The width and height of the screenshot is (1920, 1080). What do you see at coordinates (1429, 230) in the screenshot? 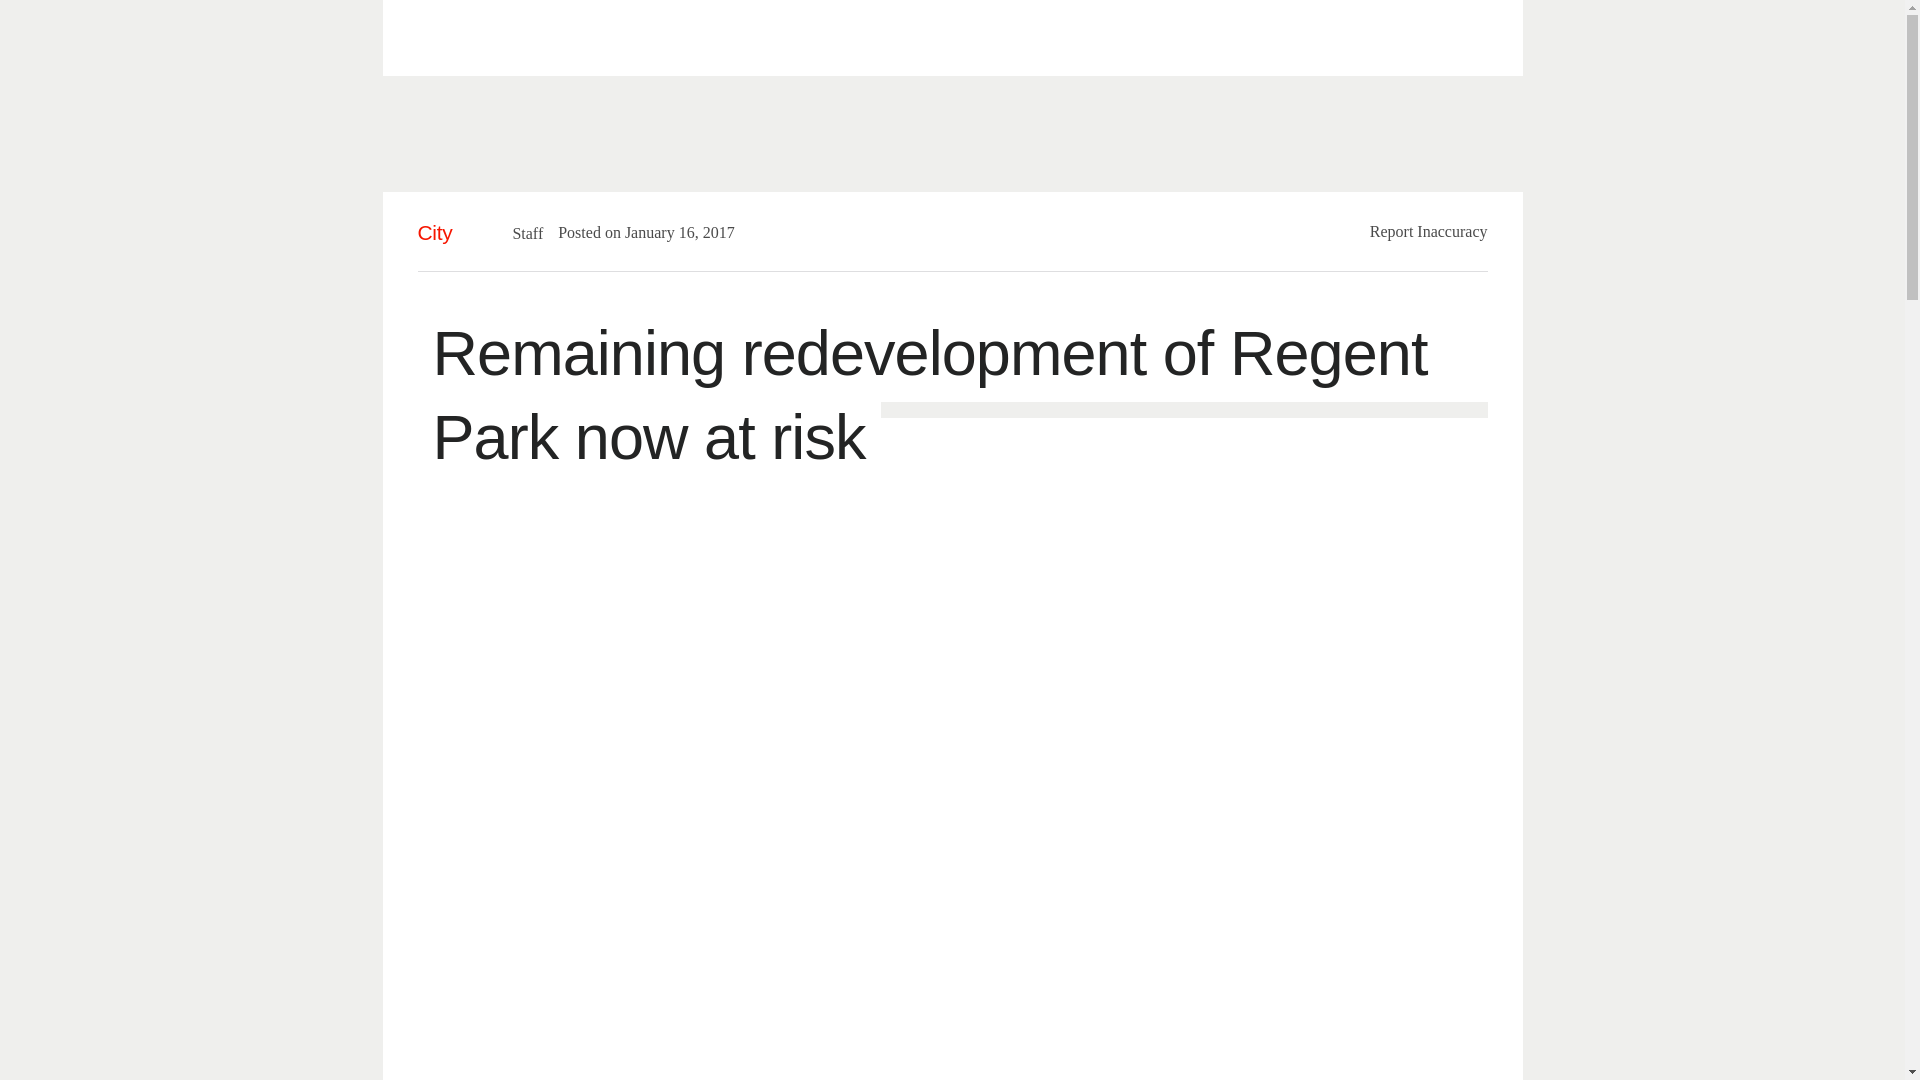
I see `Report Inaccuracy` at bounding box center [1429, 230].